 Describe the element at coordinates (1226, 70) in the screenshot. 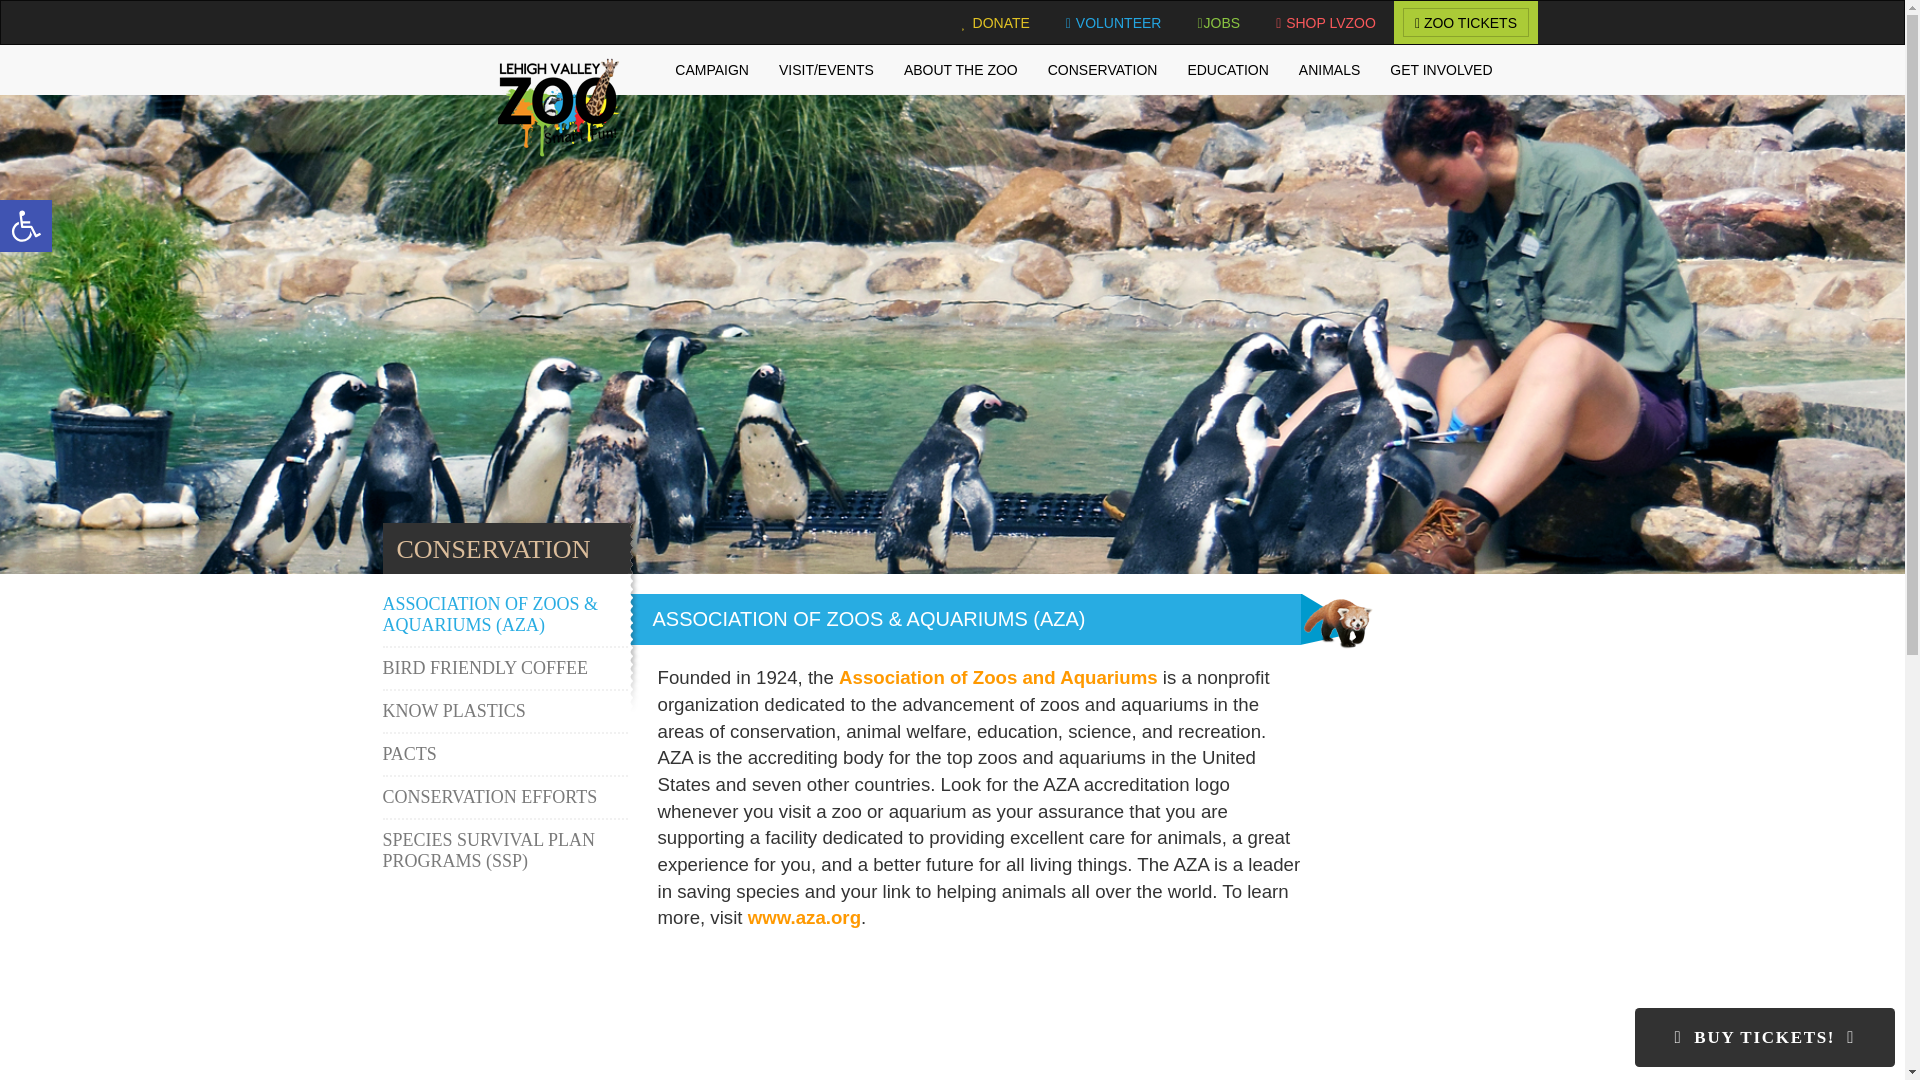

I see `EDUCATION` at that location.